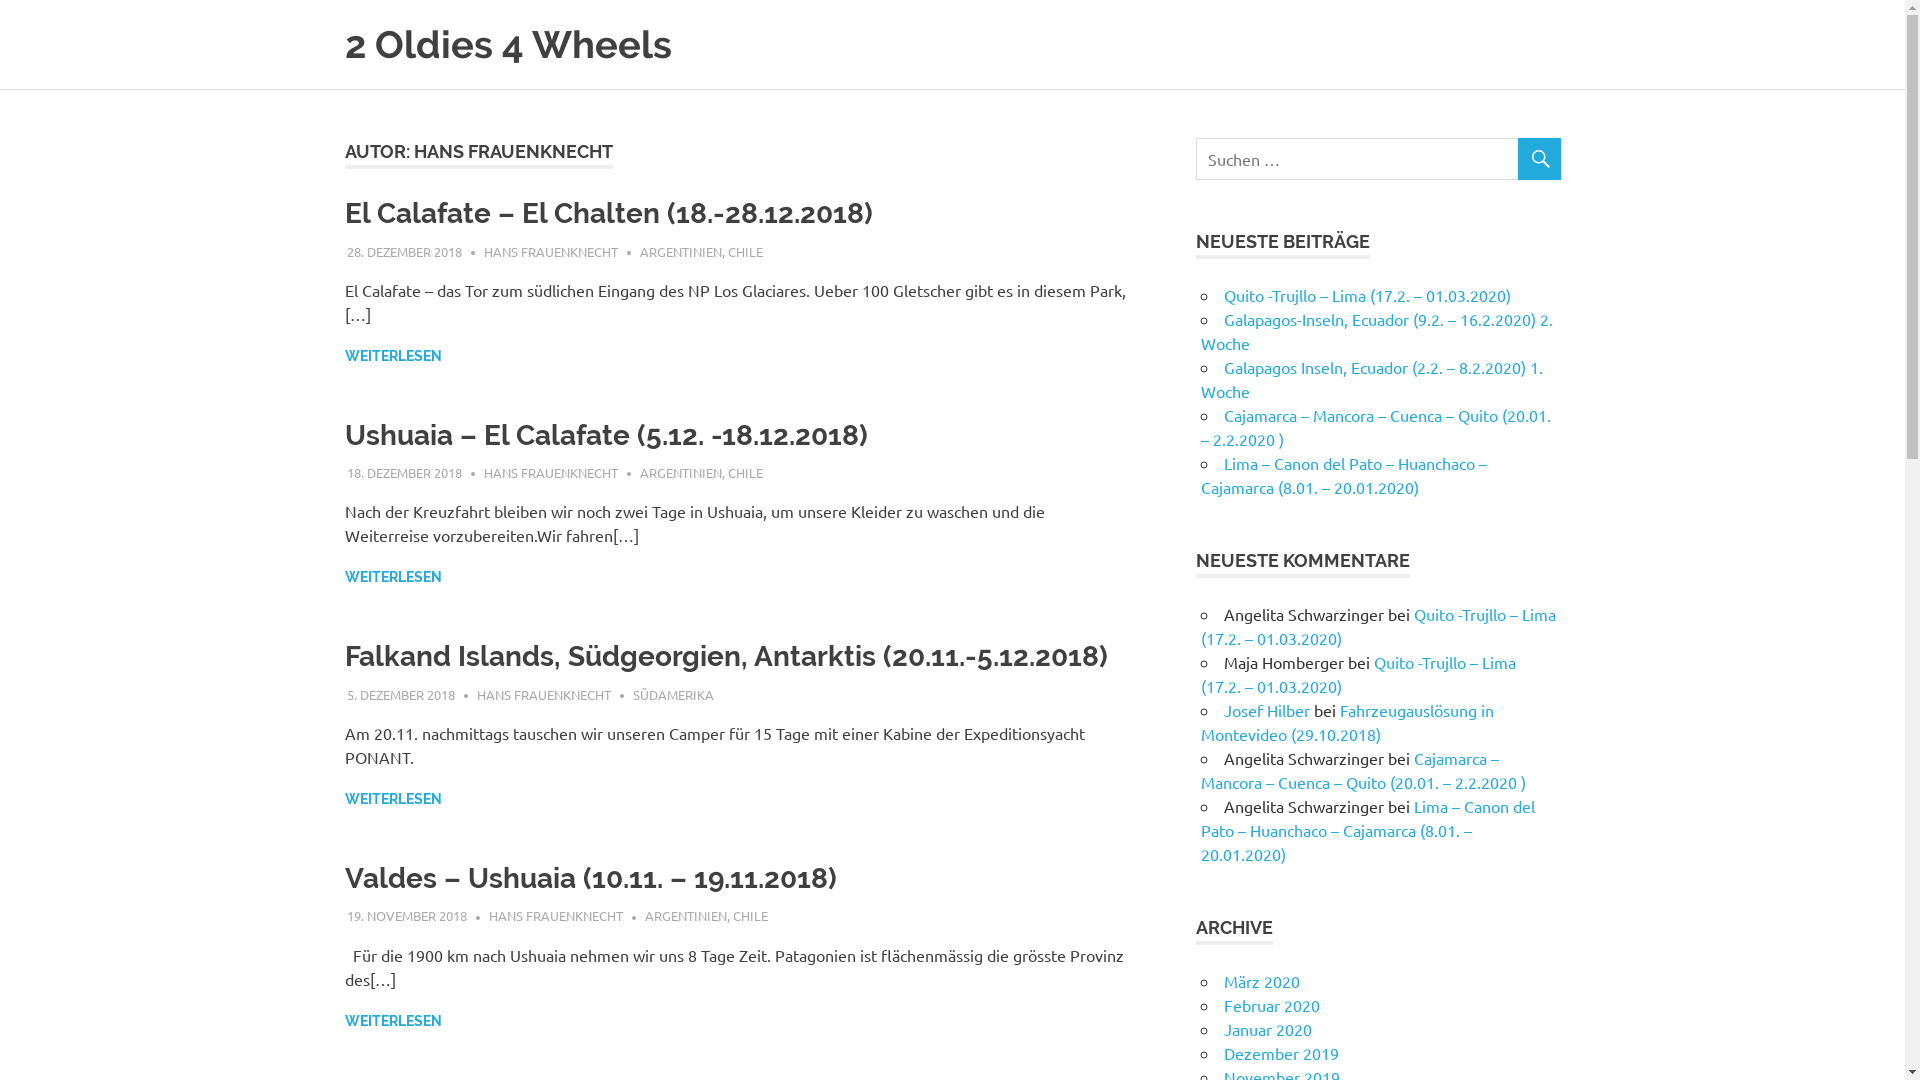  Describe the element at coordinates (544, 694) in the screenshot. I see `HANS FRAUENKNECHT` at that location.